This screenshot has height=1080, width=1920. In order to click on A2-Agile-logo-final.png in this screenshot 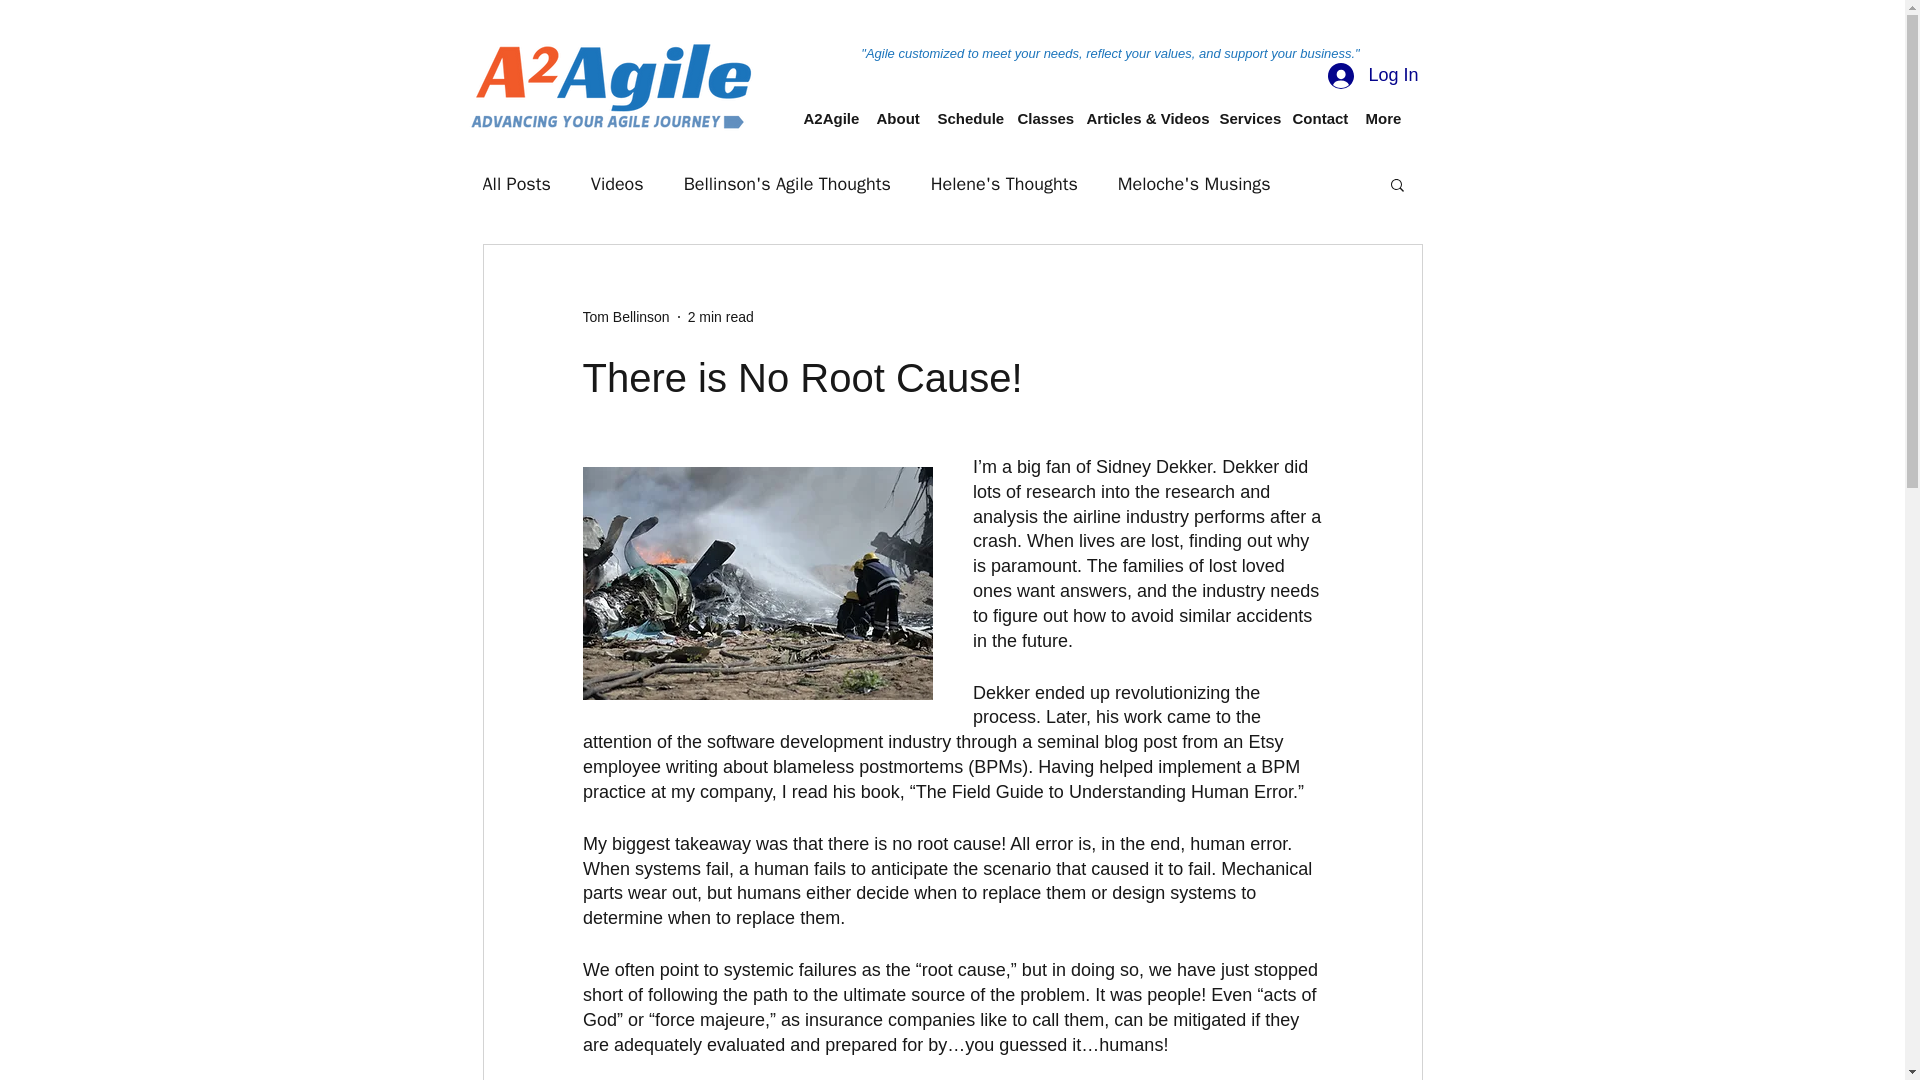, I will do `click(613, 84)`.